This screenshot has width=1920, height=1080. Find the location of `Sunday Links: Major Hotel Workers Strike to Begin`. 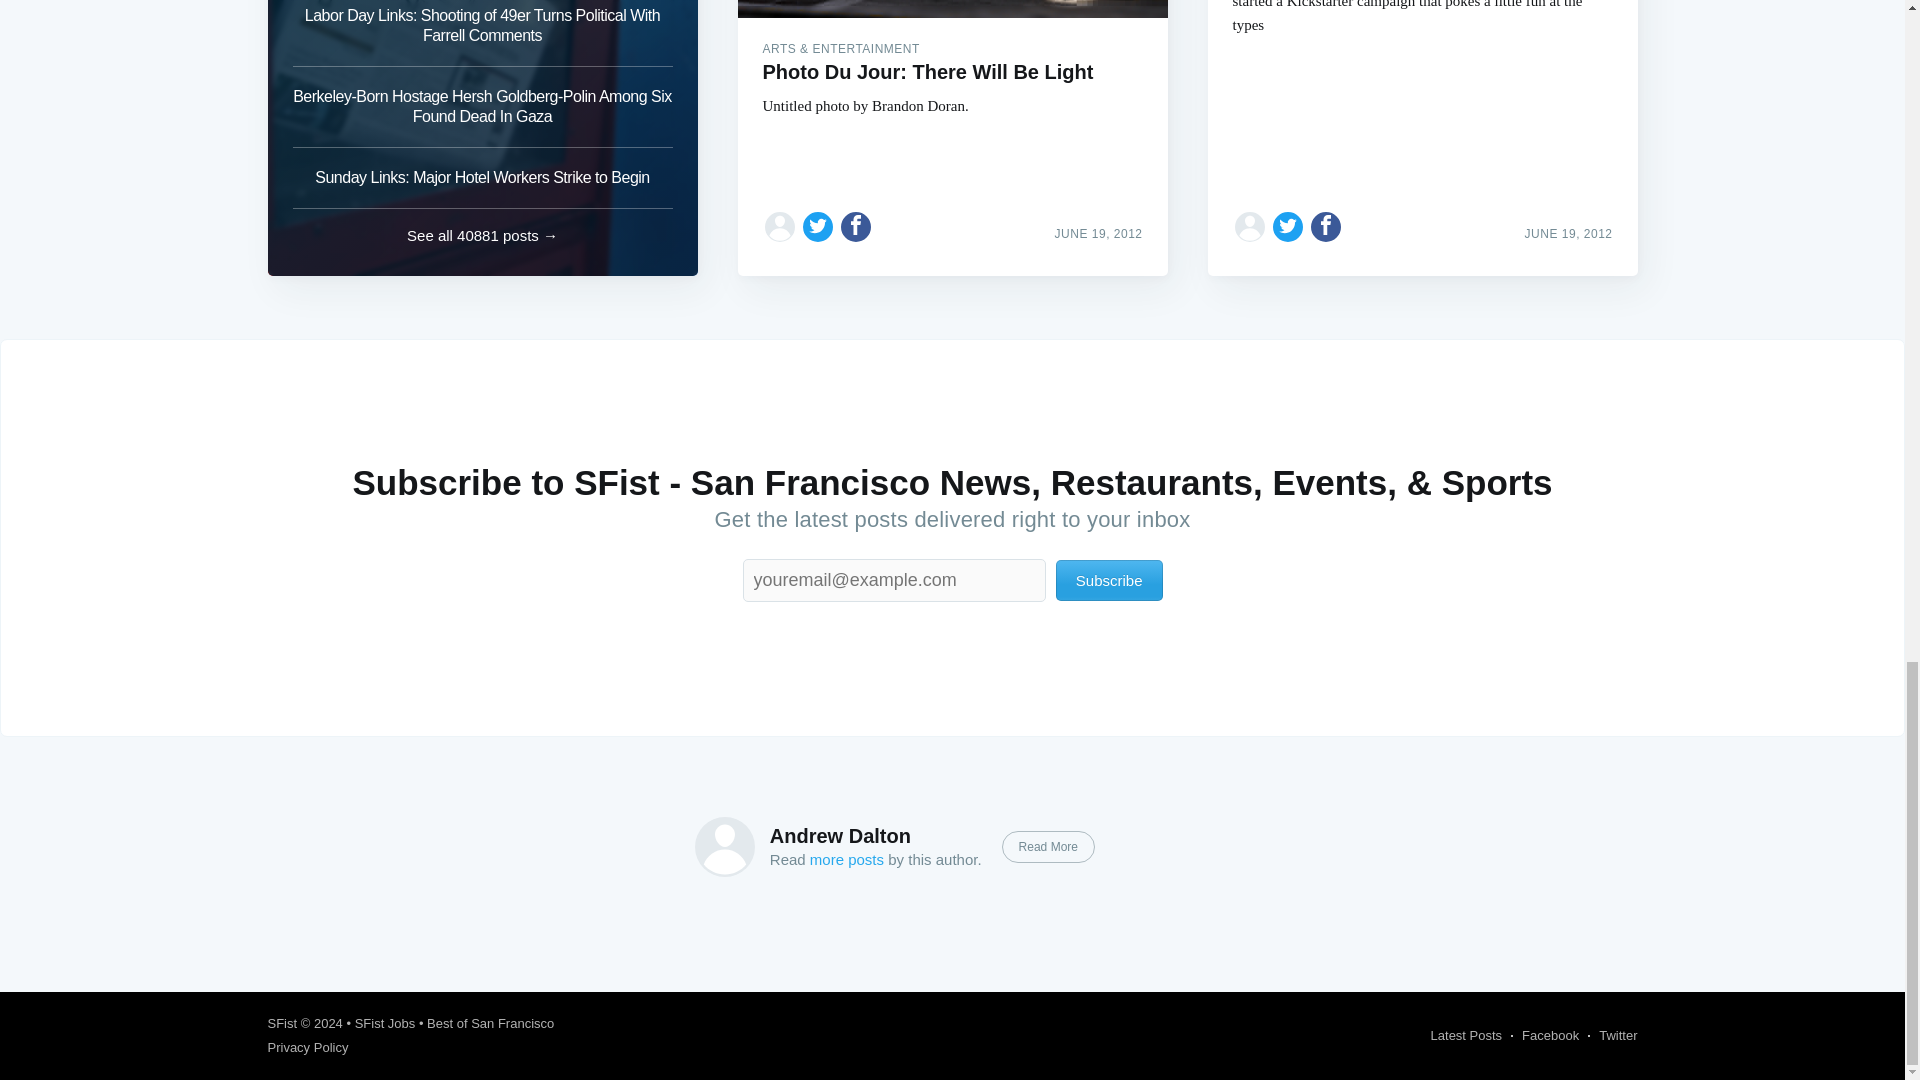

Sunday Links: Major Hotel Workers Strike to Begin is located at coordinates (482, 178).